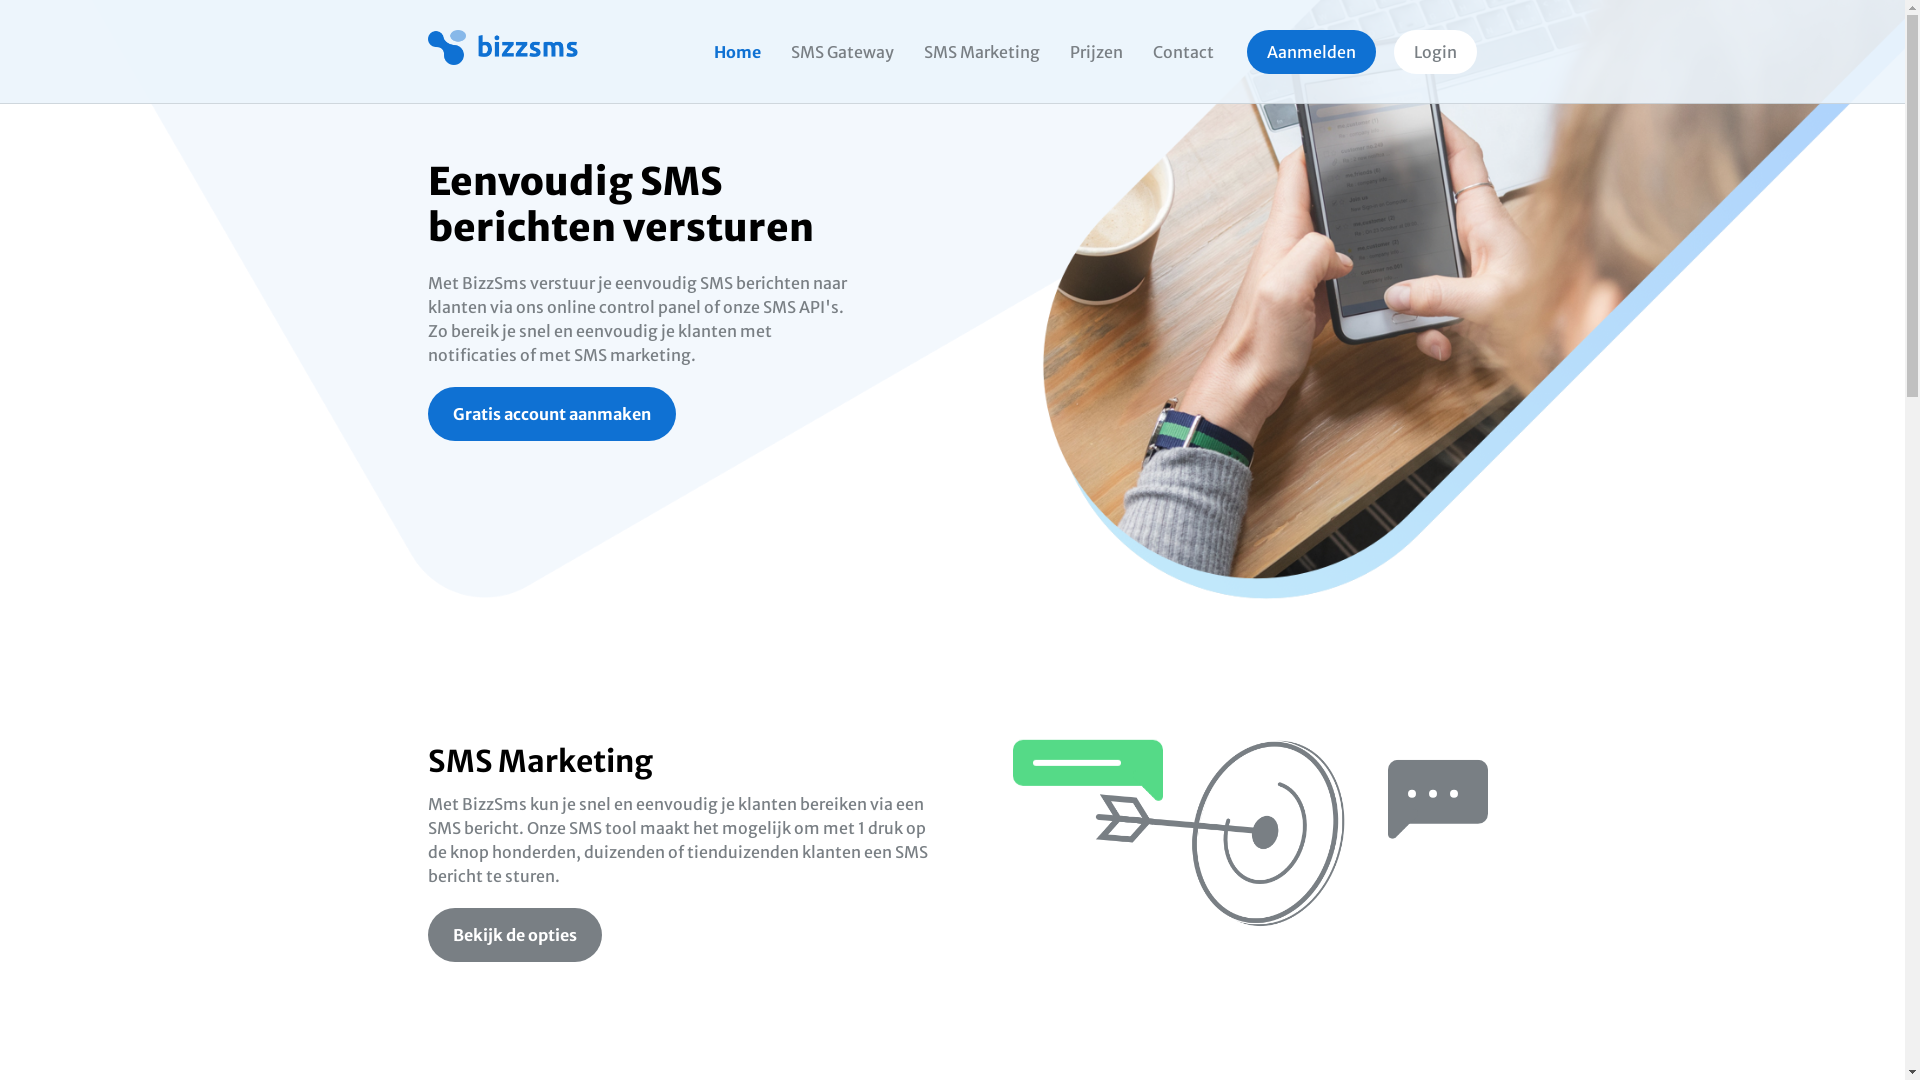  I want to click on Home, so click(738, 52).